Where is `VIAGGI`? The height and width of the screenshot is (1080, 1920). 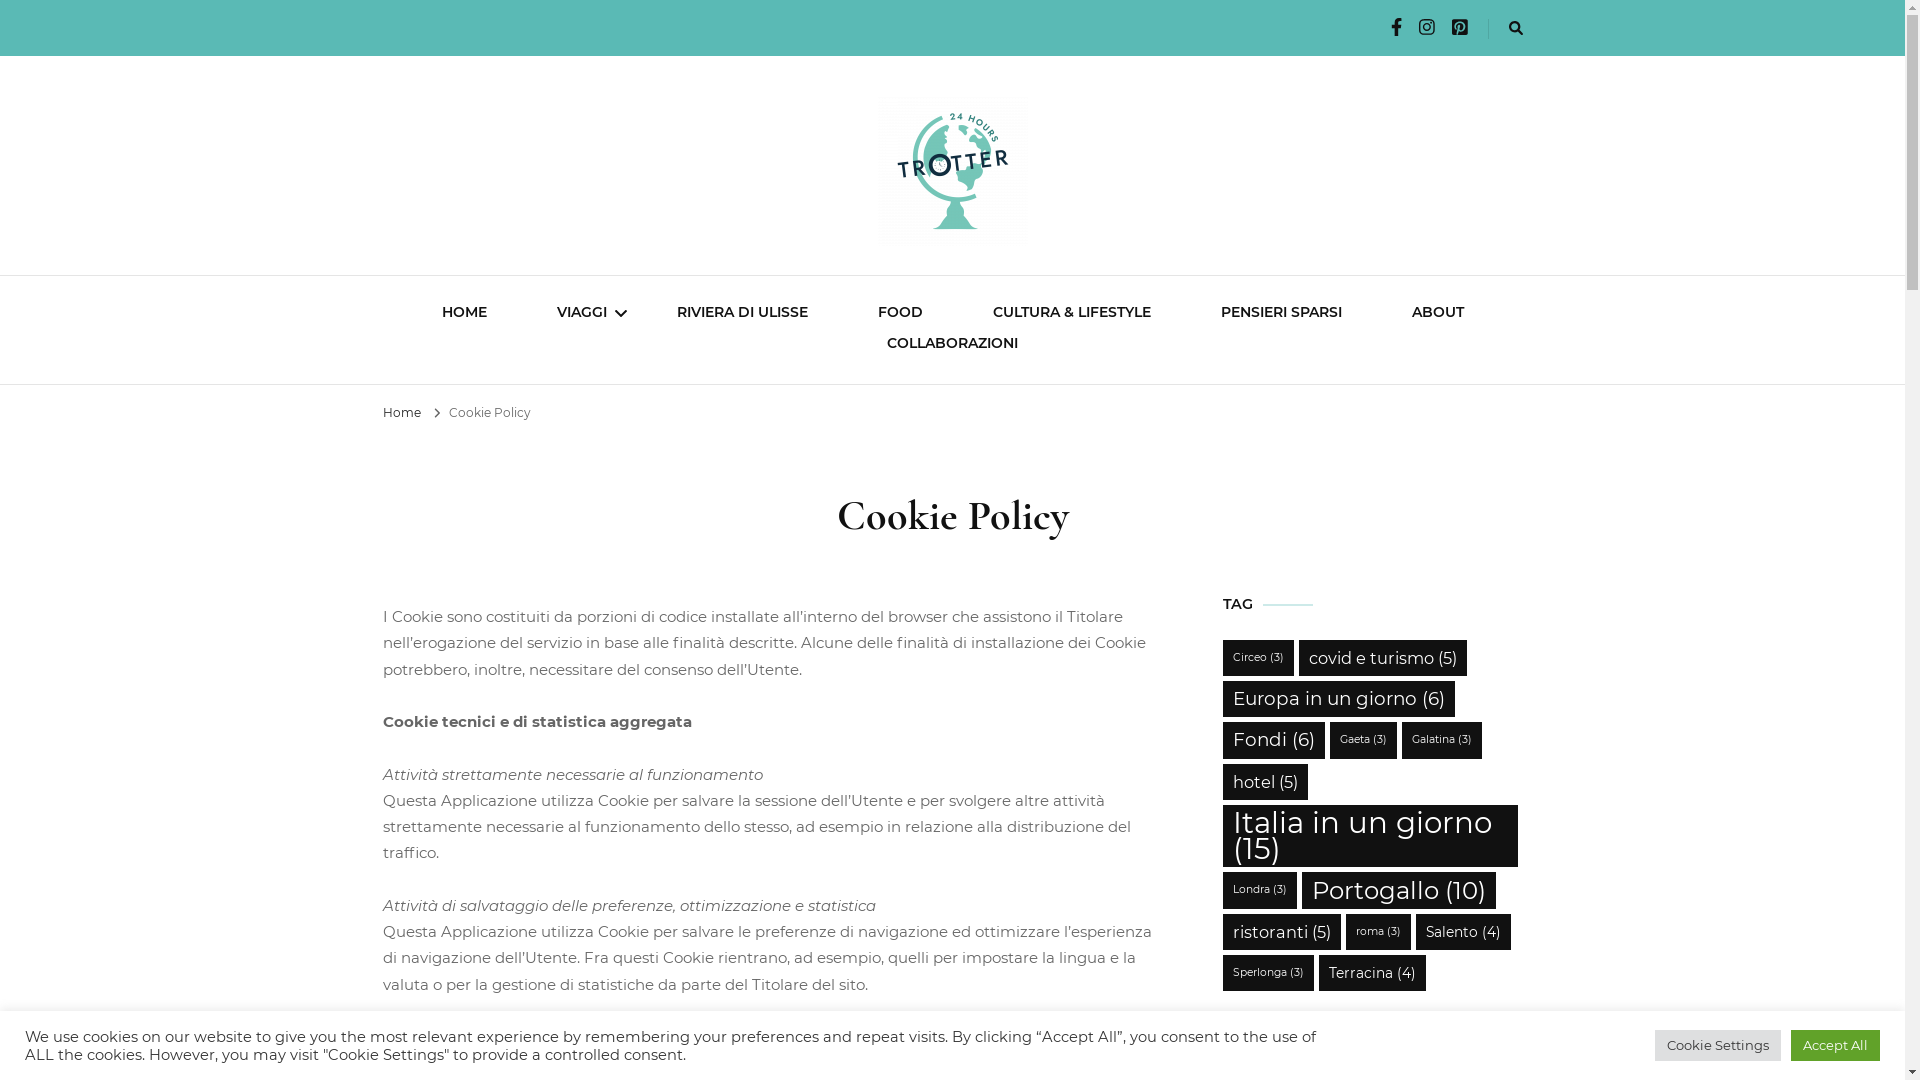
VIAGGI is located at coordinates (581, 314).